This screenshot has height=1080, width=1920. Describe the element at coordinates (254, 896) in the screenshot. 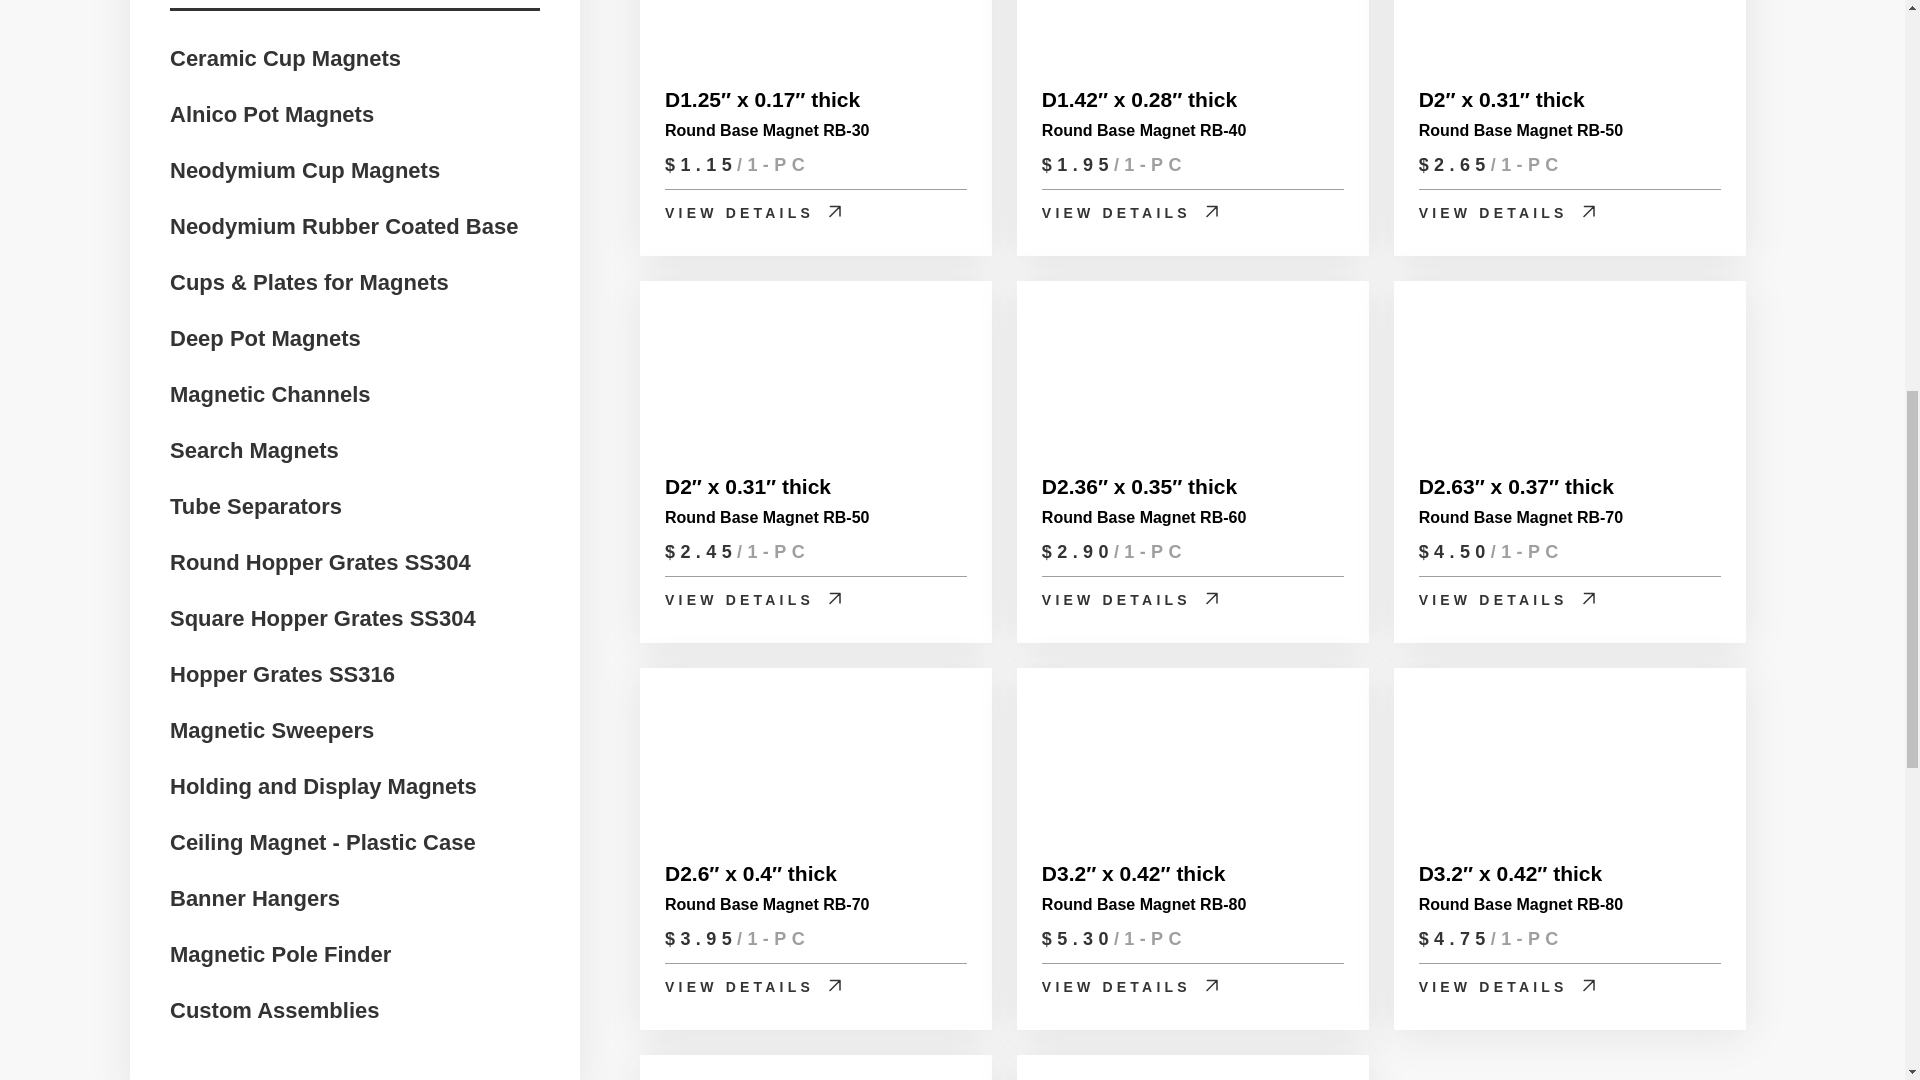

I see `Banner Hangers` at that location.